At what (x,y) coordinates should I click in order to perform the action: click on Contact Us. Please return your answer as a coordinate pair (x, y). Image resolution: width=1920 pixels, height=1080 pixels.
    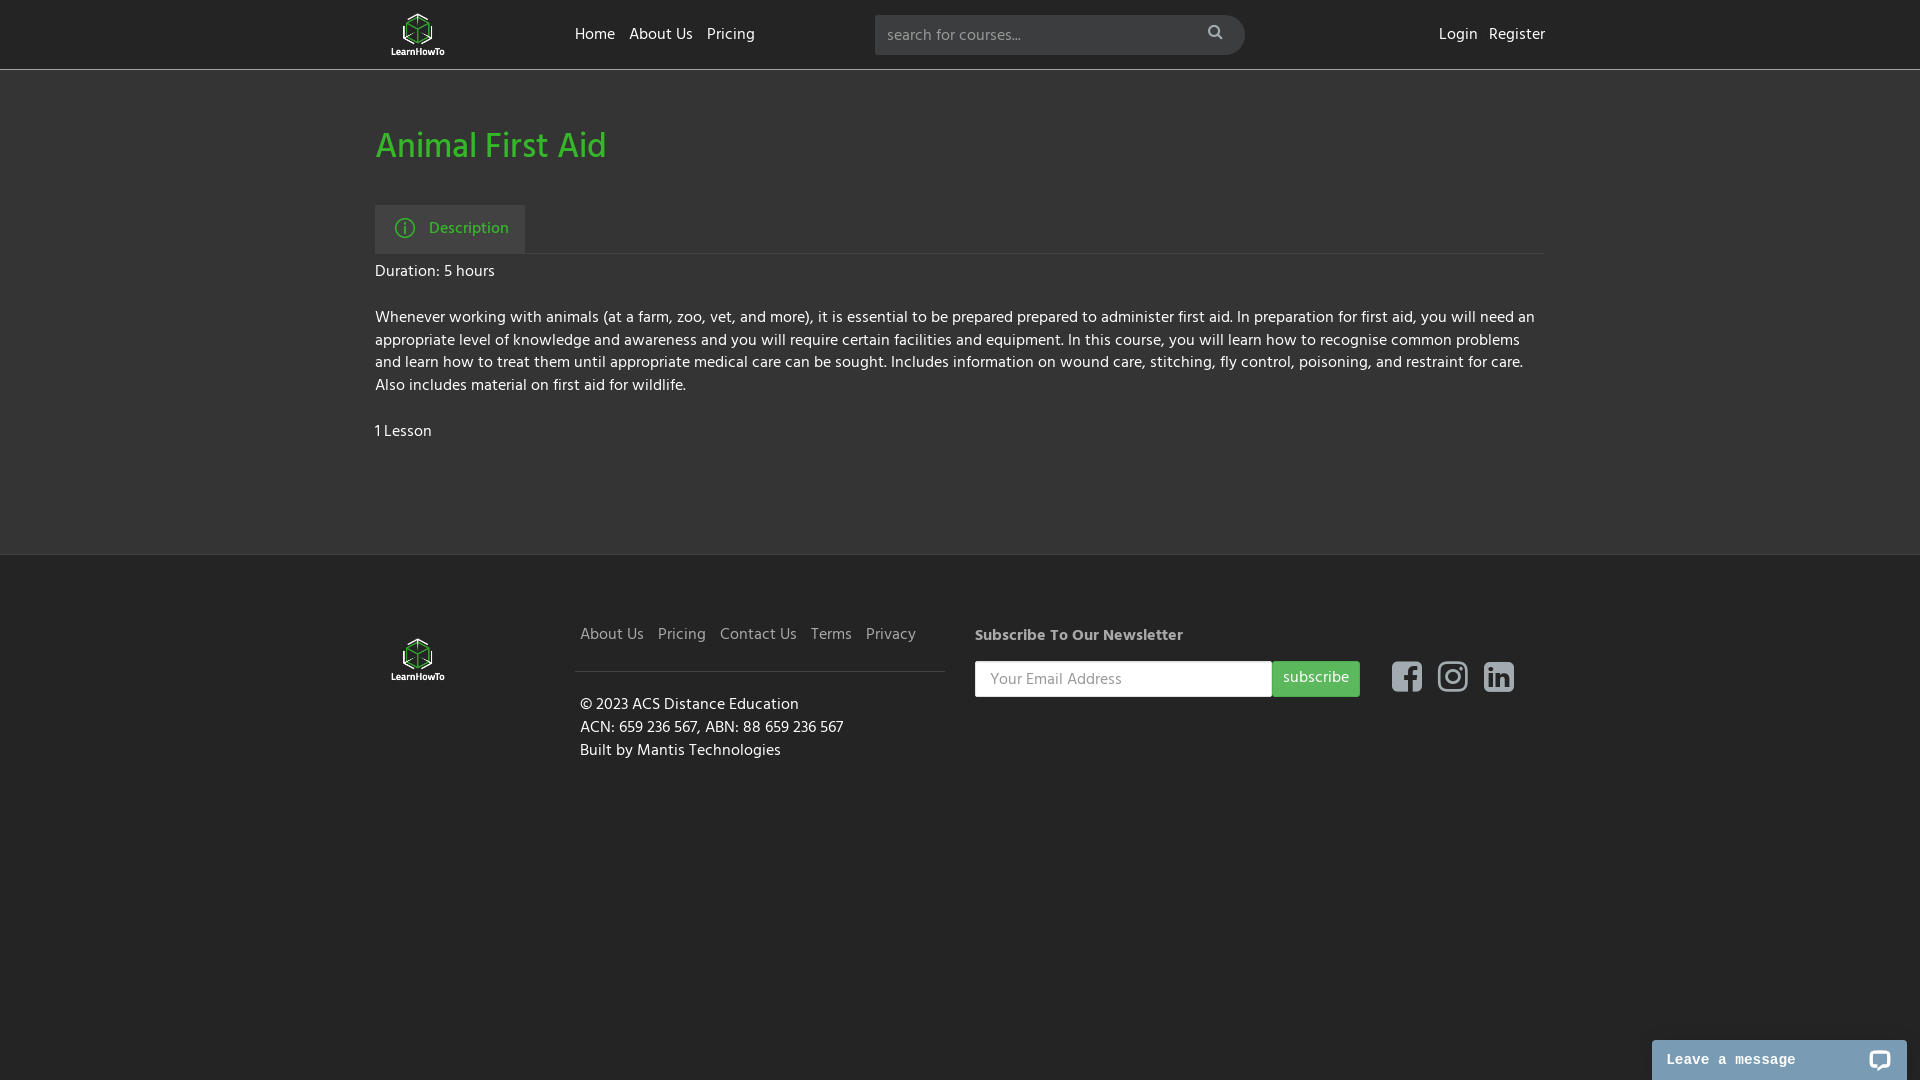
    Looking at the image, I should click on (758, 636).